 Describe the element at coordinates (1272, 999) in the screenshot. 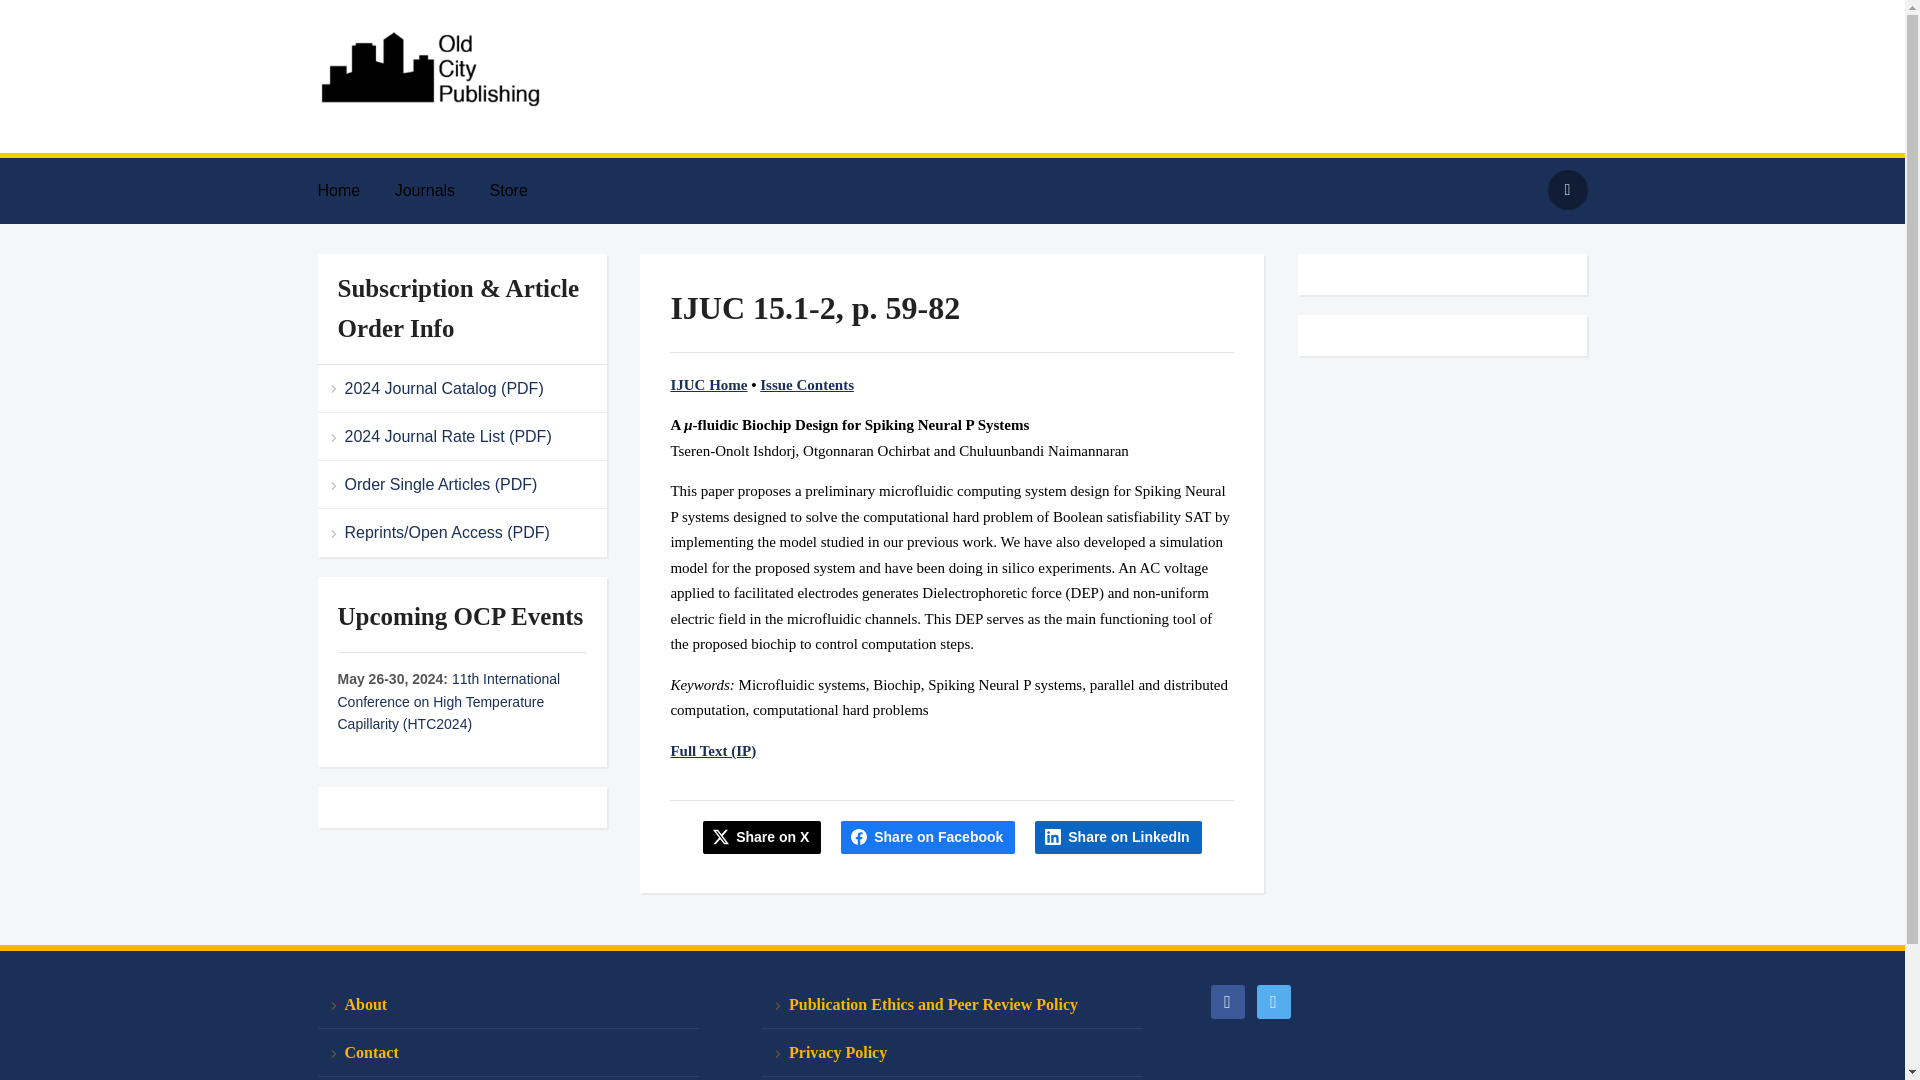

I see `twitter` at that location.